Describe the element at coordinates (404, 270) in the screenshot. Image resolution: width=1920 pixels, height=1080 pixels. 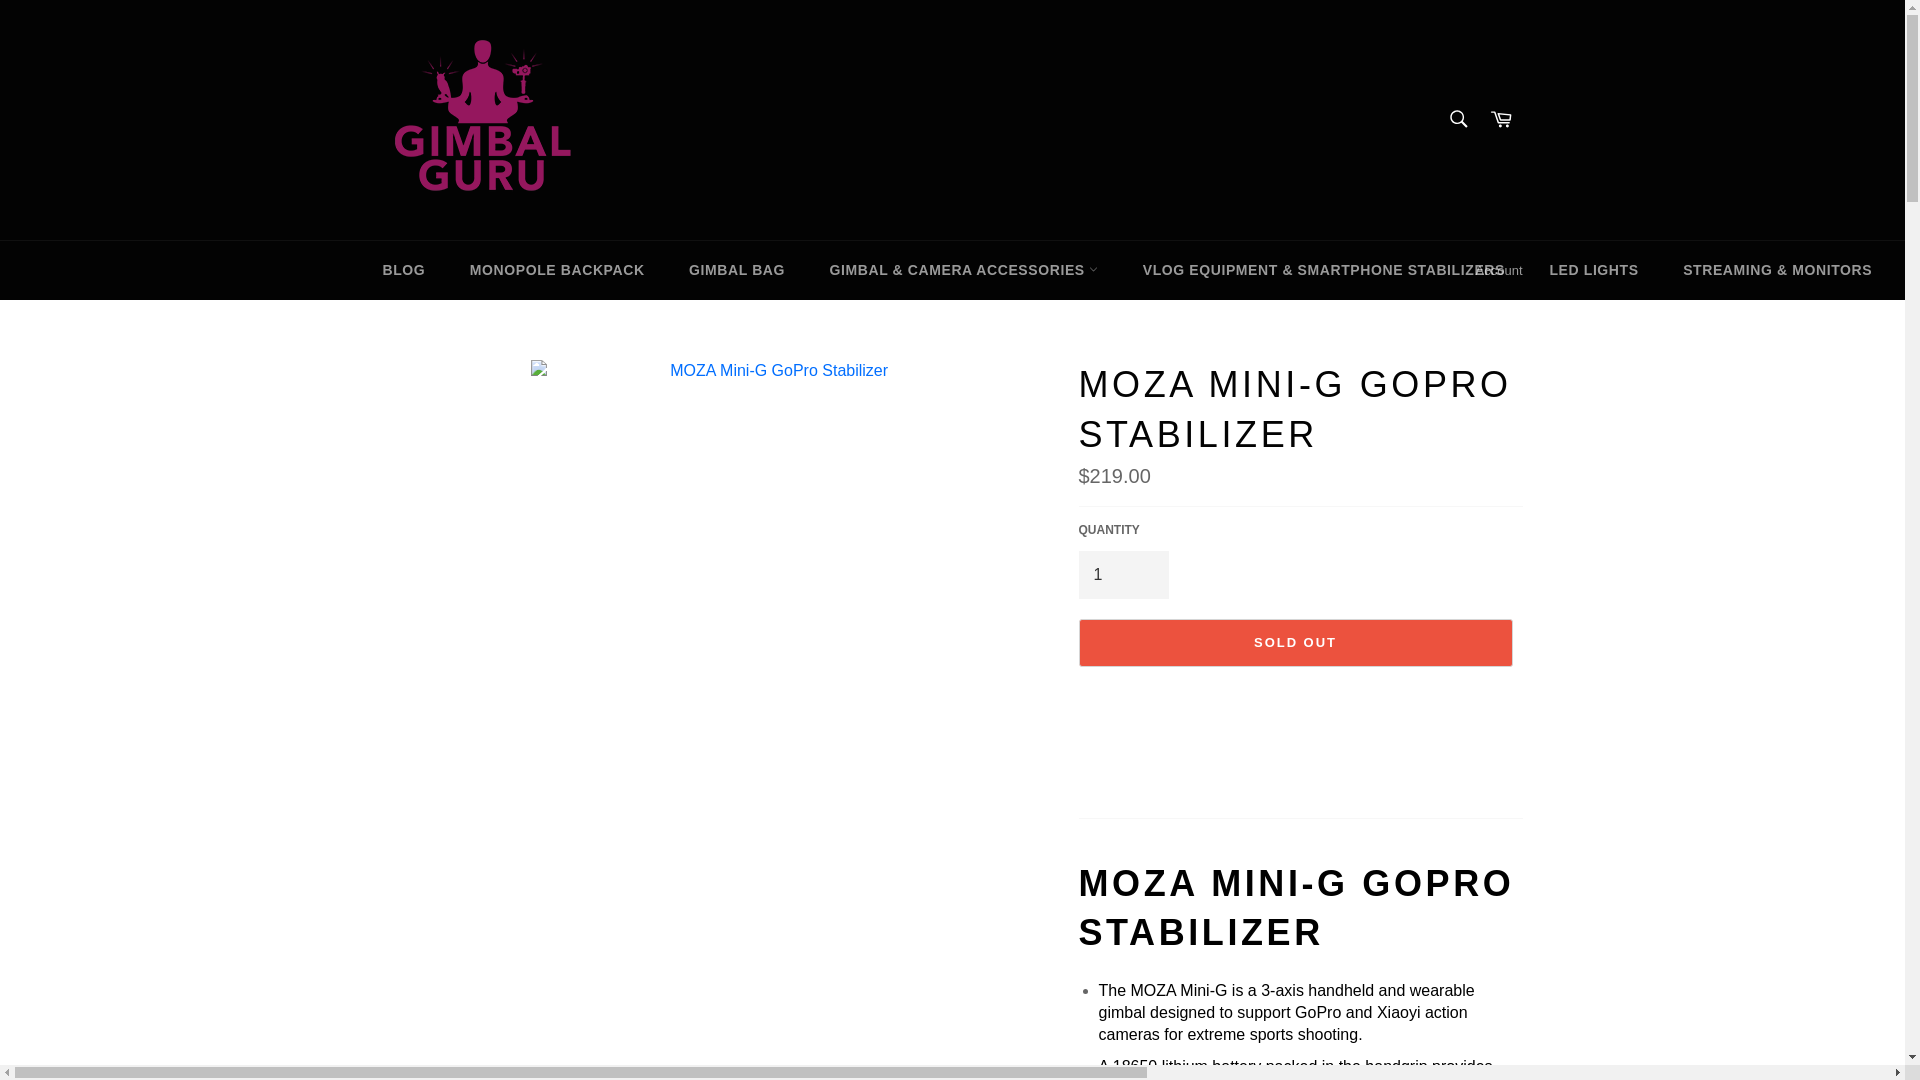
I see `BLOG` at that location.